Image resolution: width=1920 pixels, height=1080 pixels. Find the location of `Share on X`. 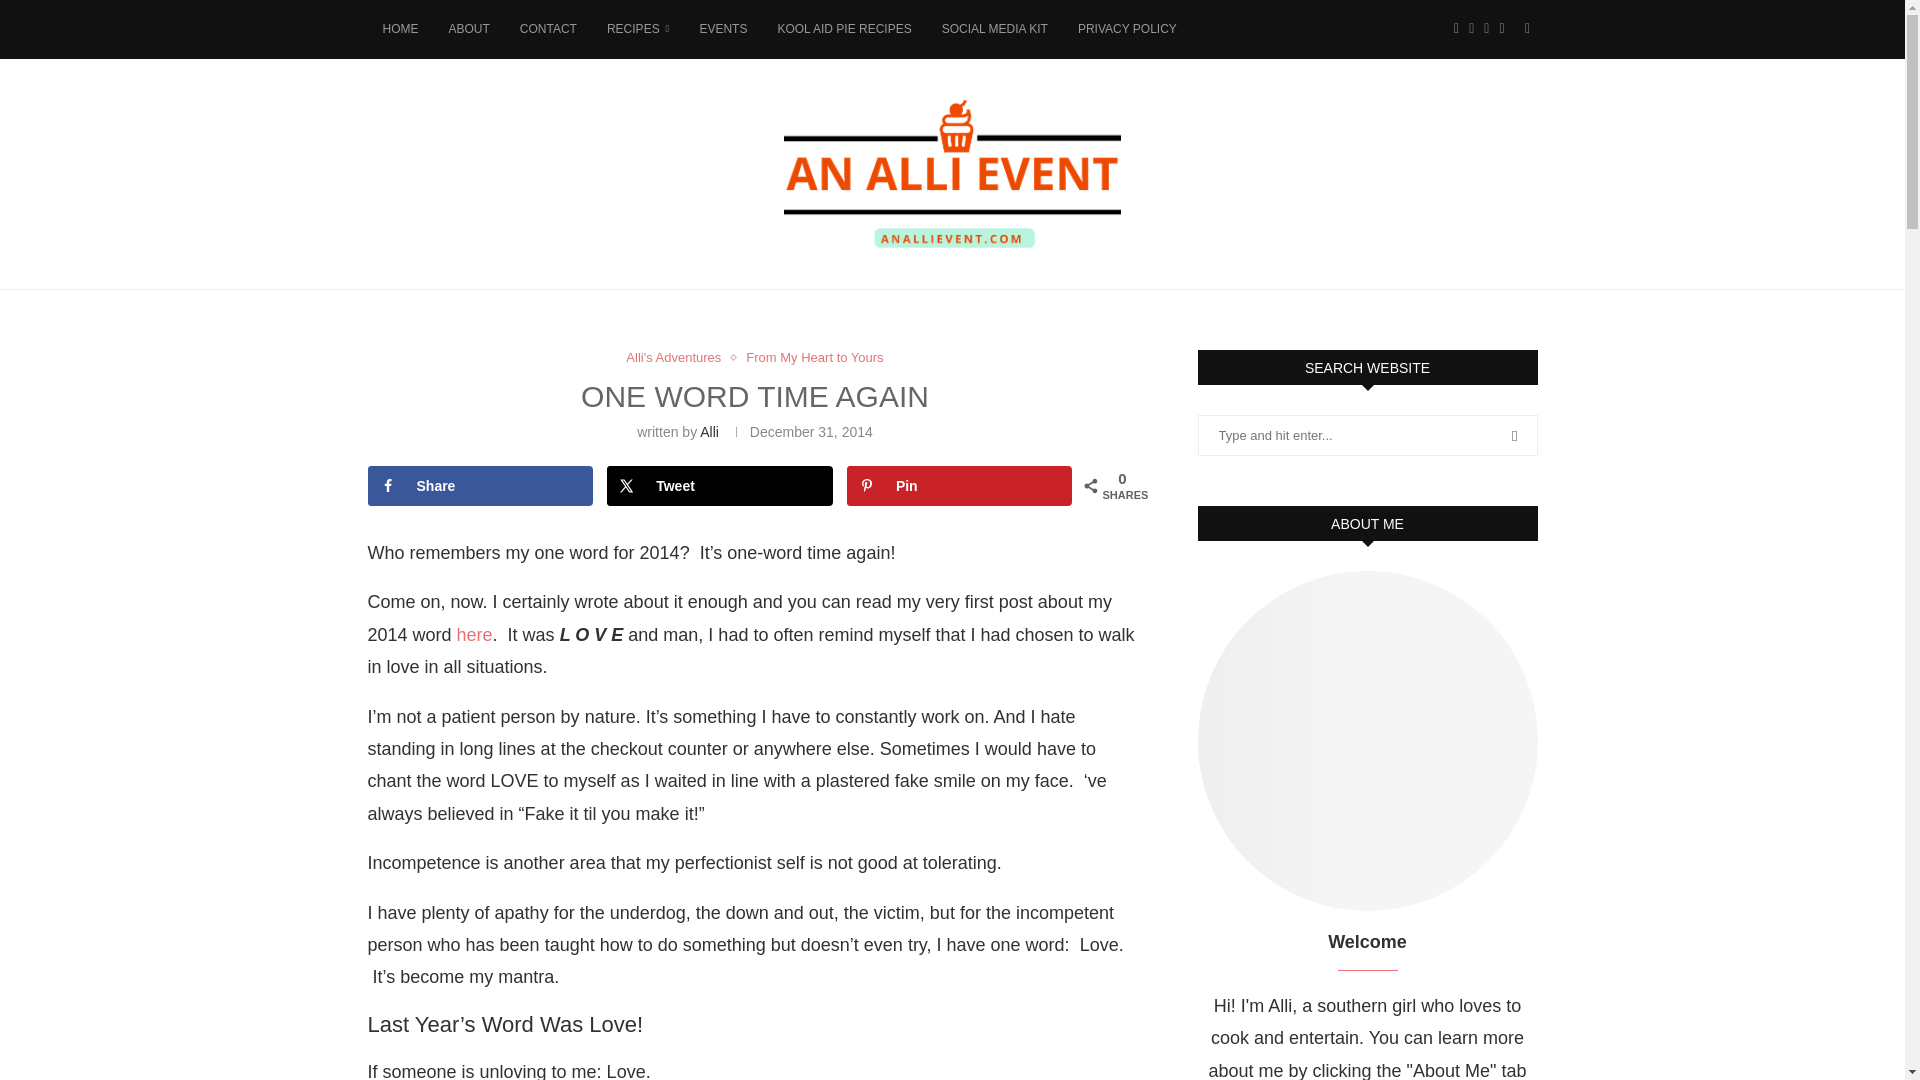

Share on X is located at coordinates (720, 486).